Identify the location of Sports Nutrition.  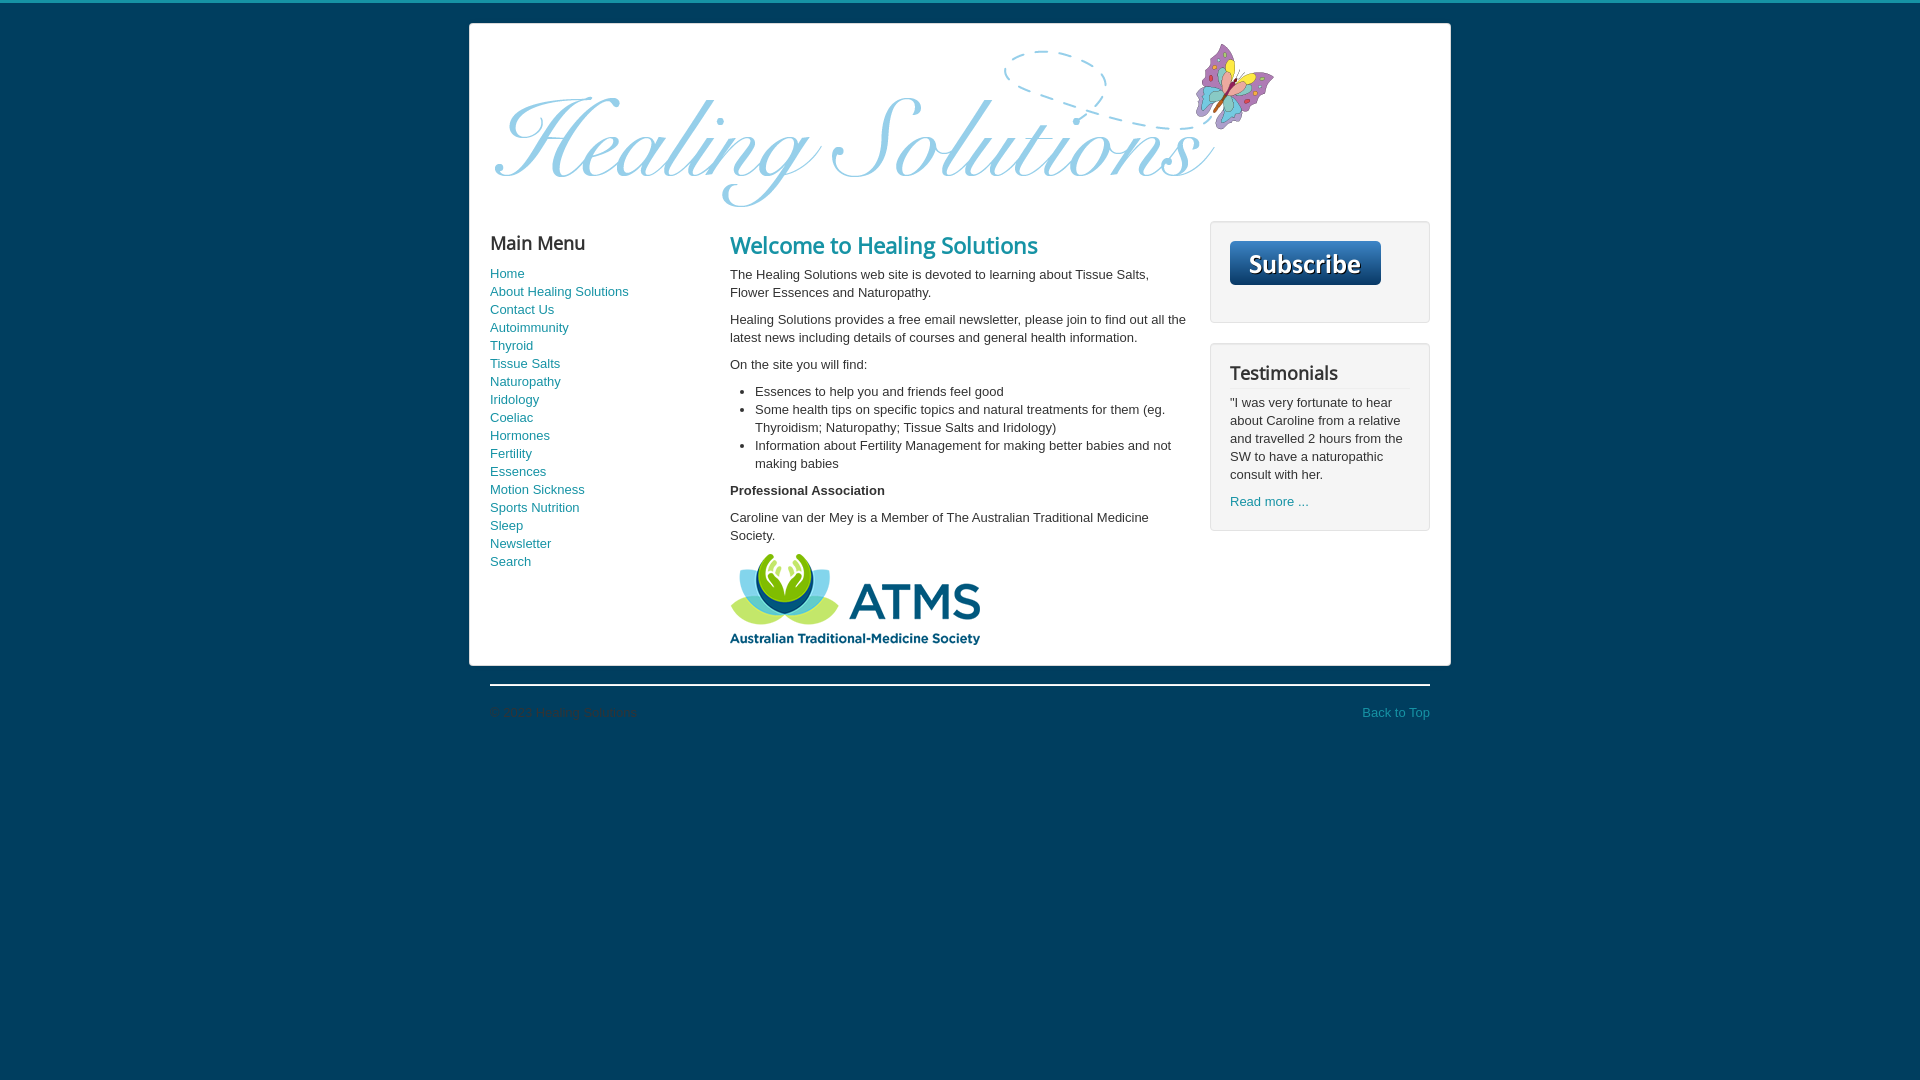
(600, 508).